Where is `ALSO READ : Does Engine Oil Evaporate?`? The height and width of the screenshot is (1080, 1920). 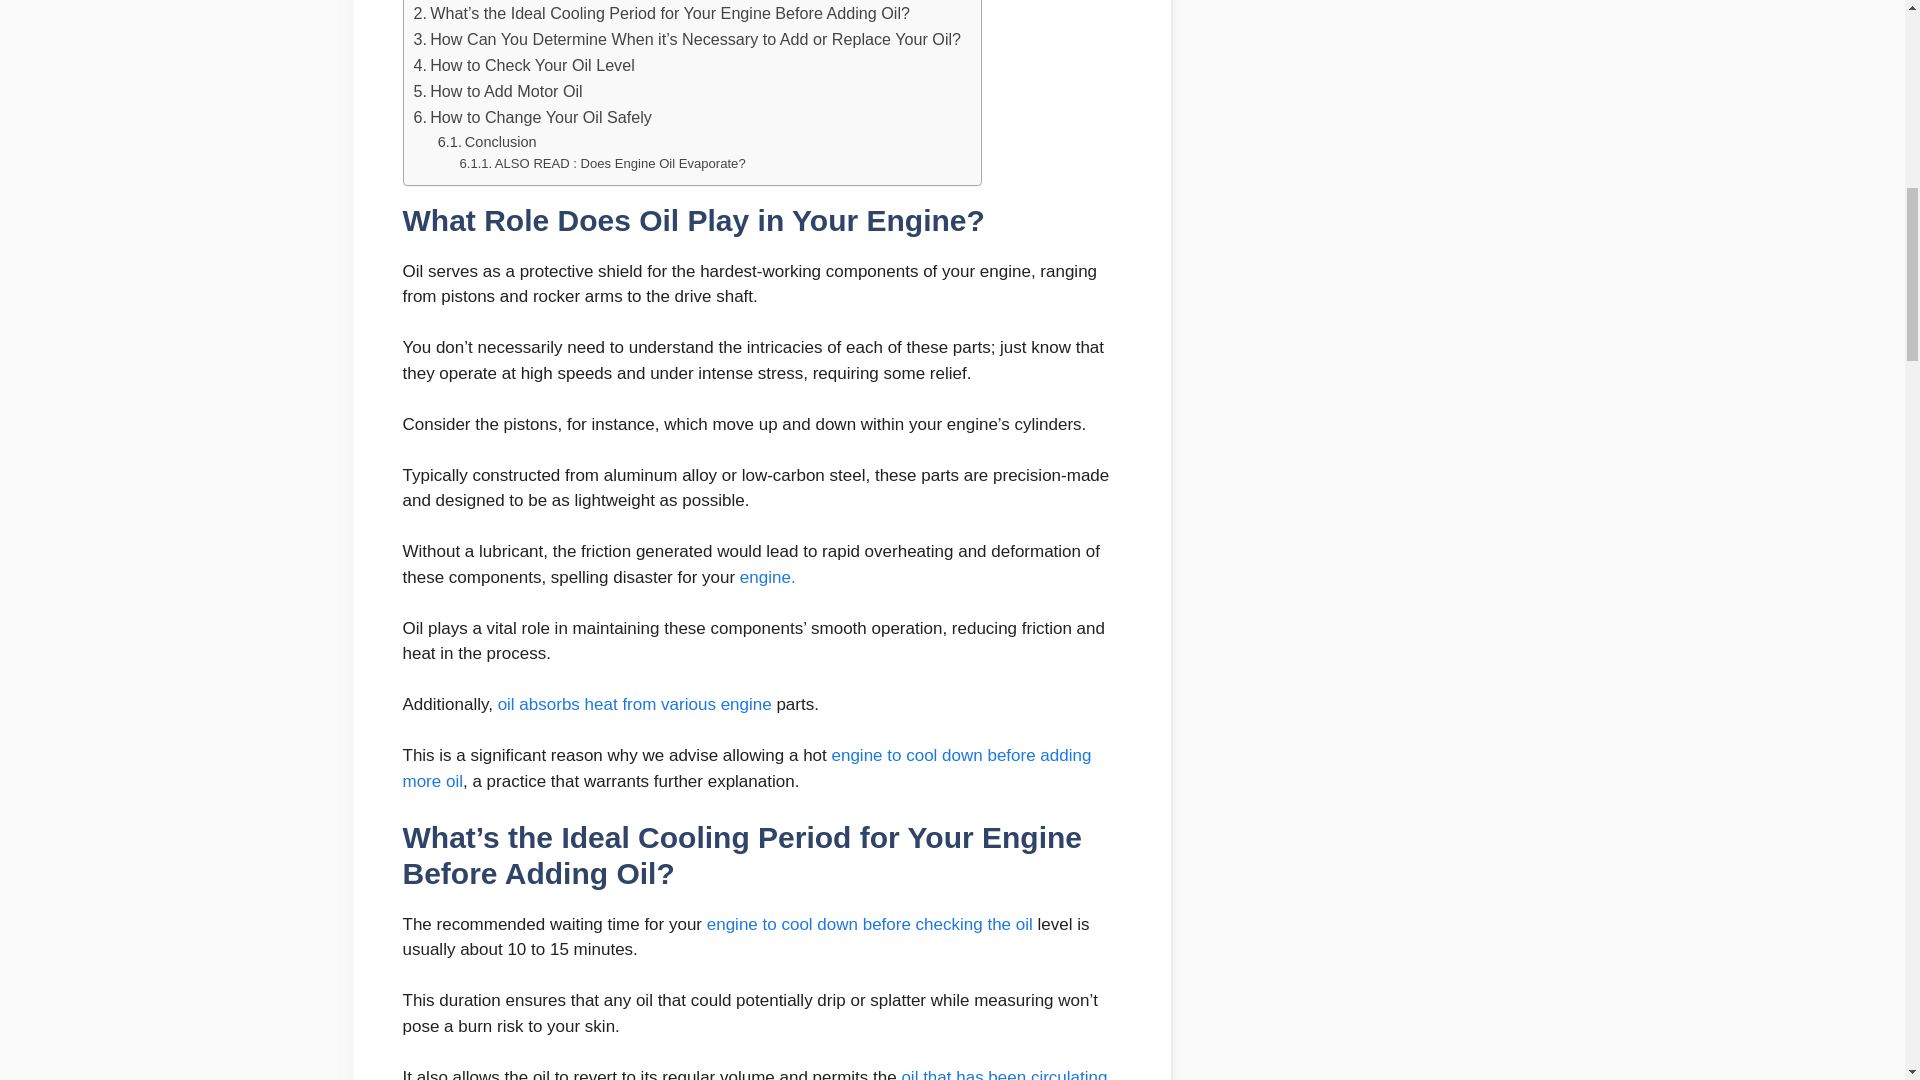 ALSO READ : Does Engine Oil Evaporate? is located at coordinates (603, 164).